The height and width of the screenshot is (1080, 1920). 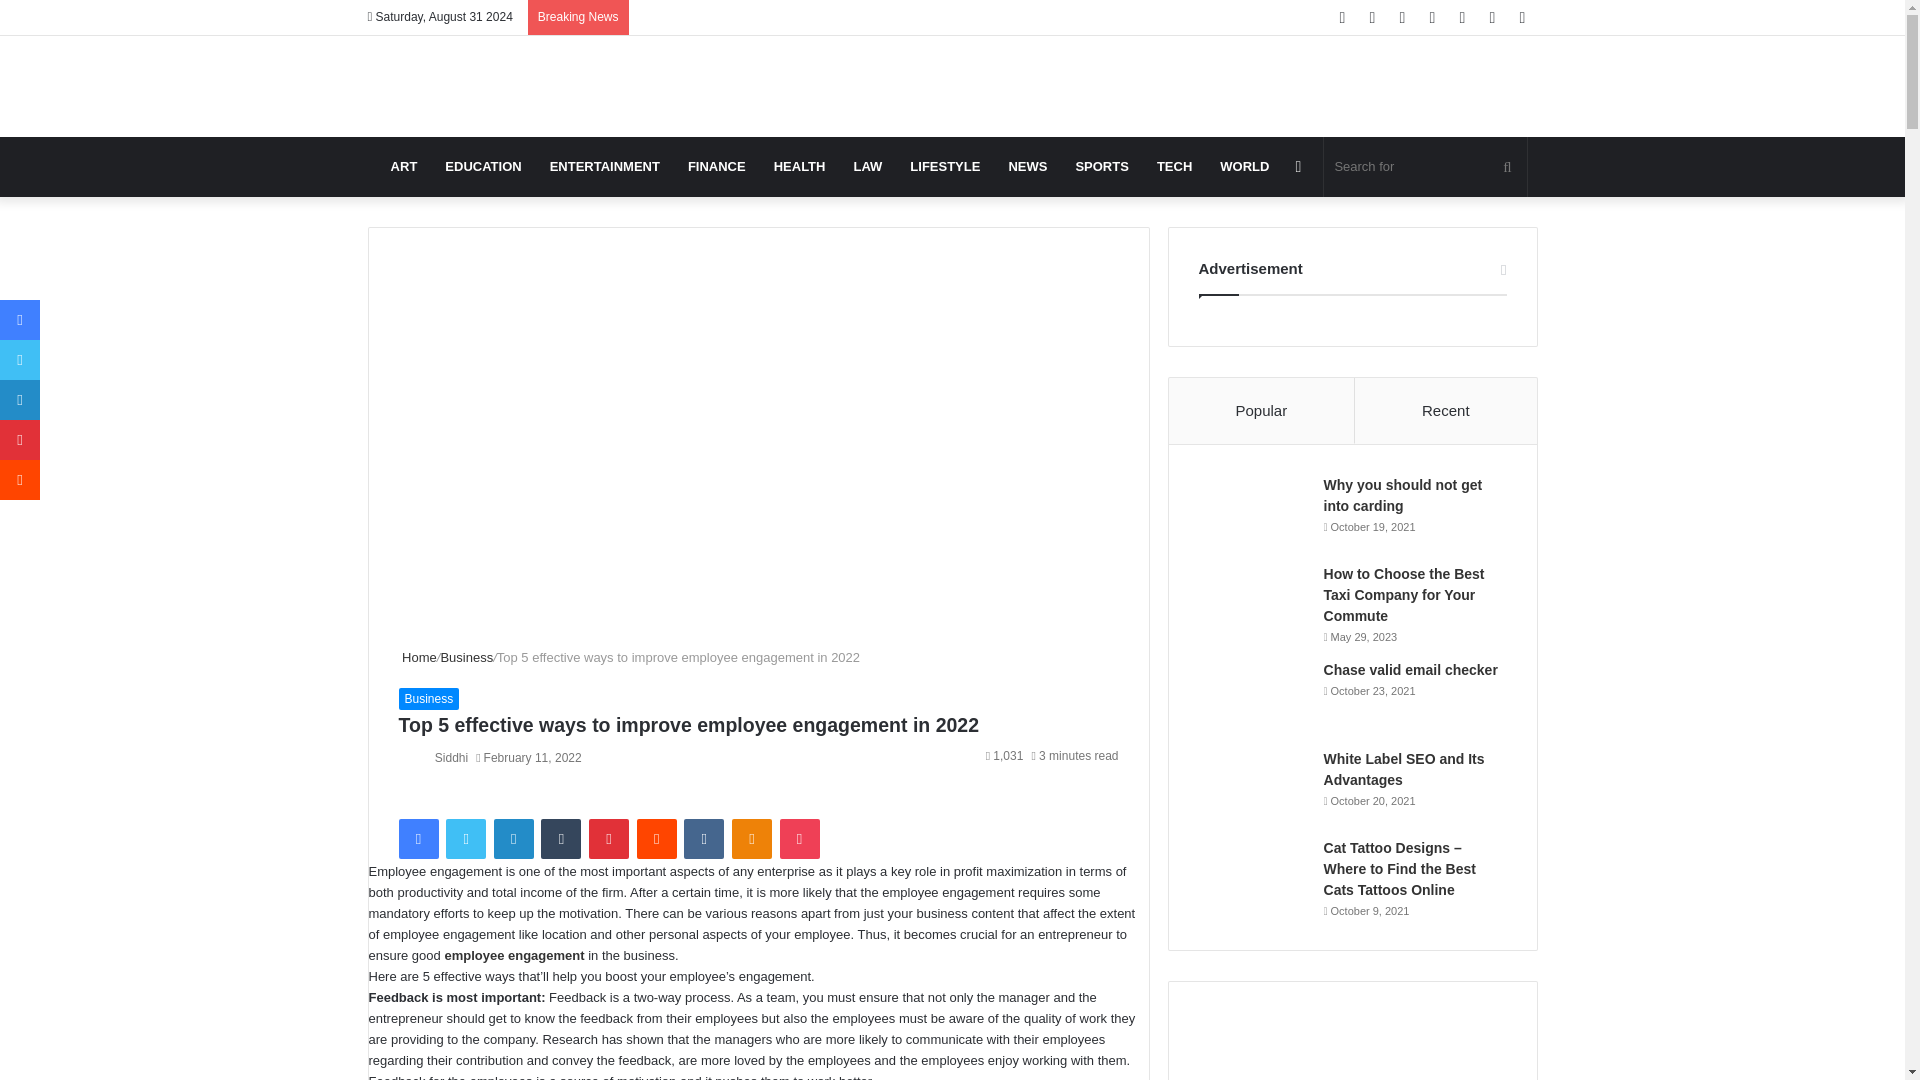 I want to click on Facebook, so click(x=417, y=838).